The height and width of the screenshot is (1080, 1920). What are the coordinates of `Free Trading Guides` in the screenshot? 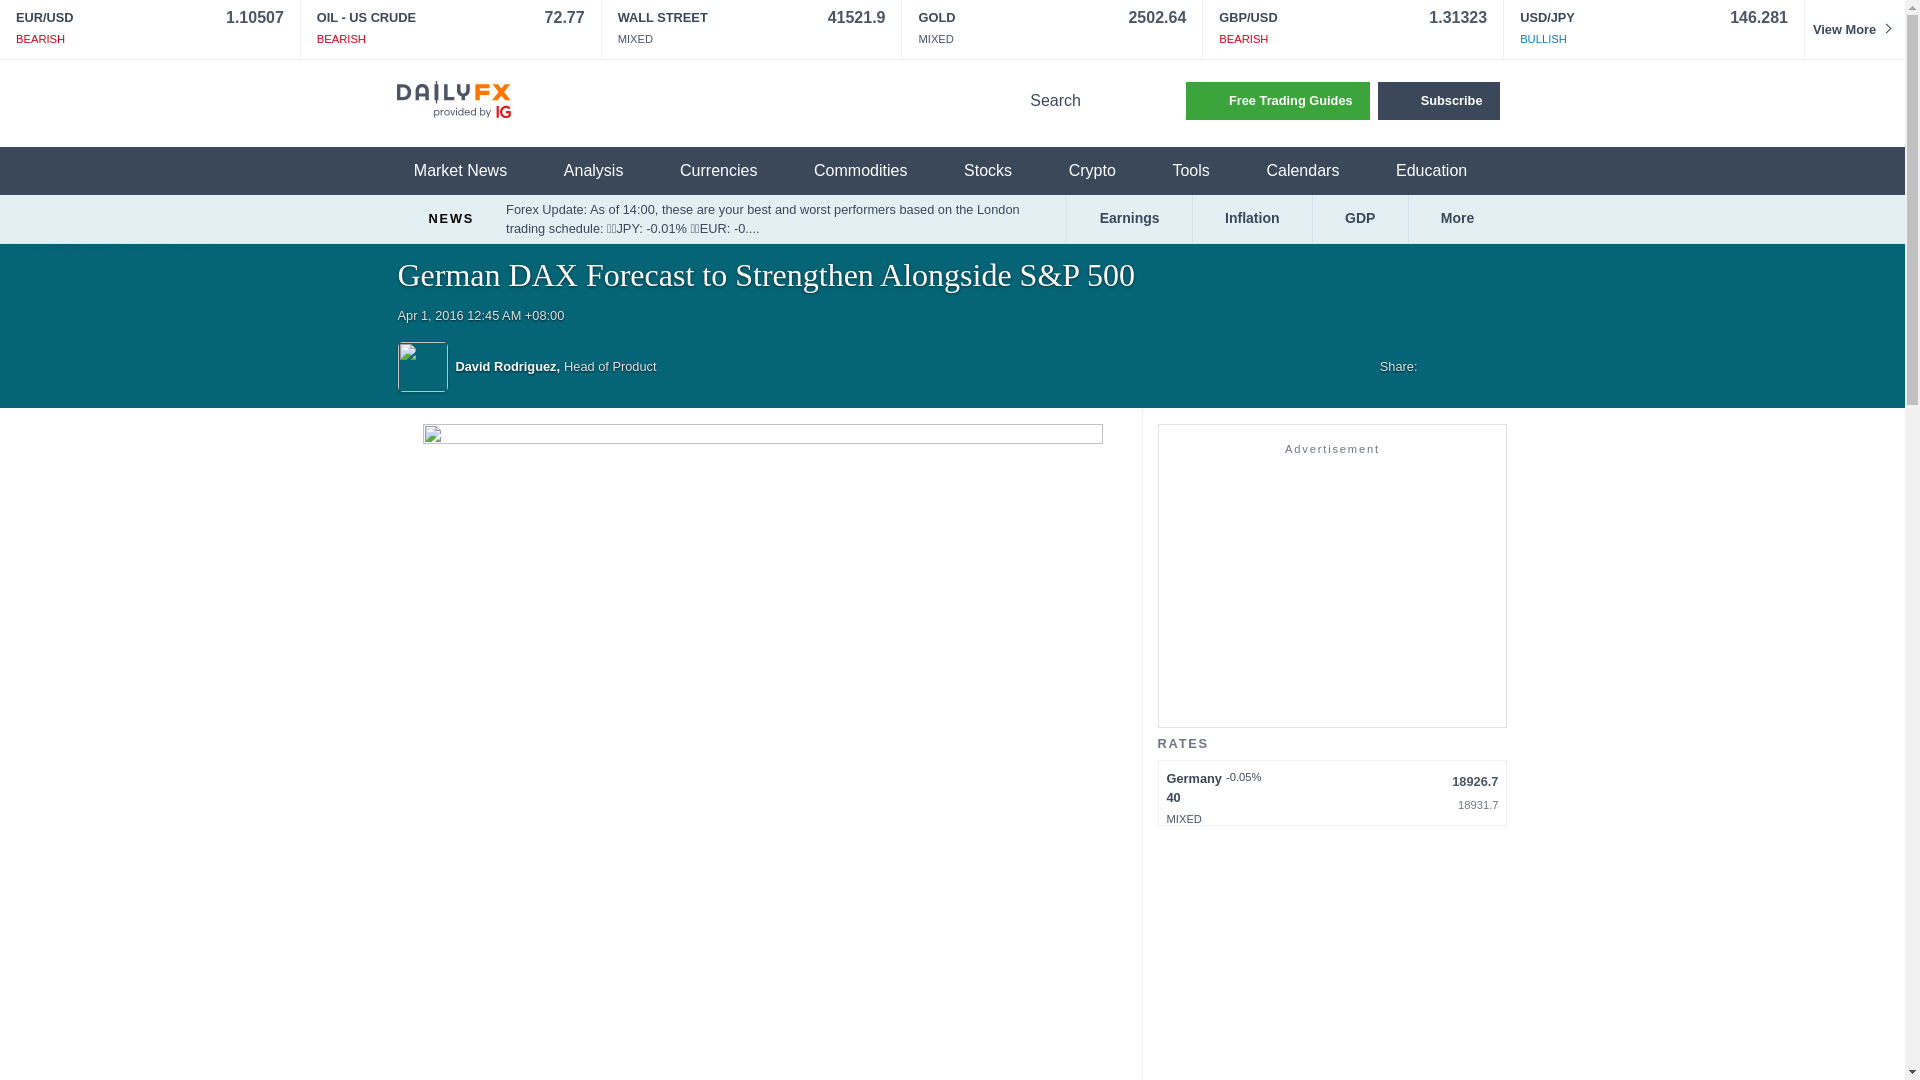 It's located at (1278, 100).